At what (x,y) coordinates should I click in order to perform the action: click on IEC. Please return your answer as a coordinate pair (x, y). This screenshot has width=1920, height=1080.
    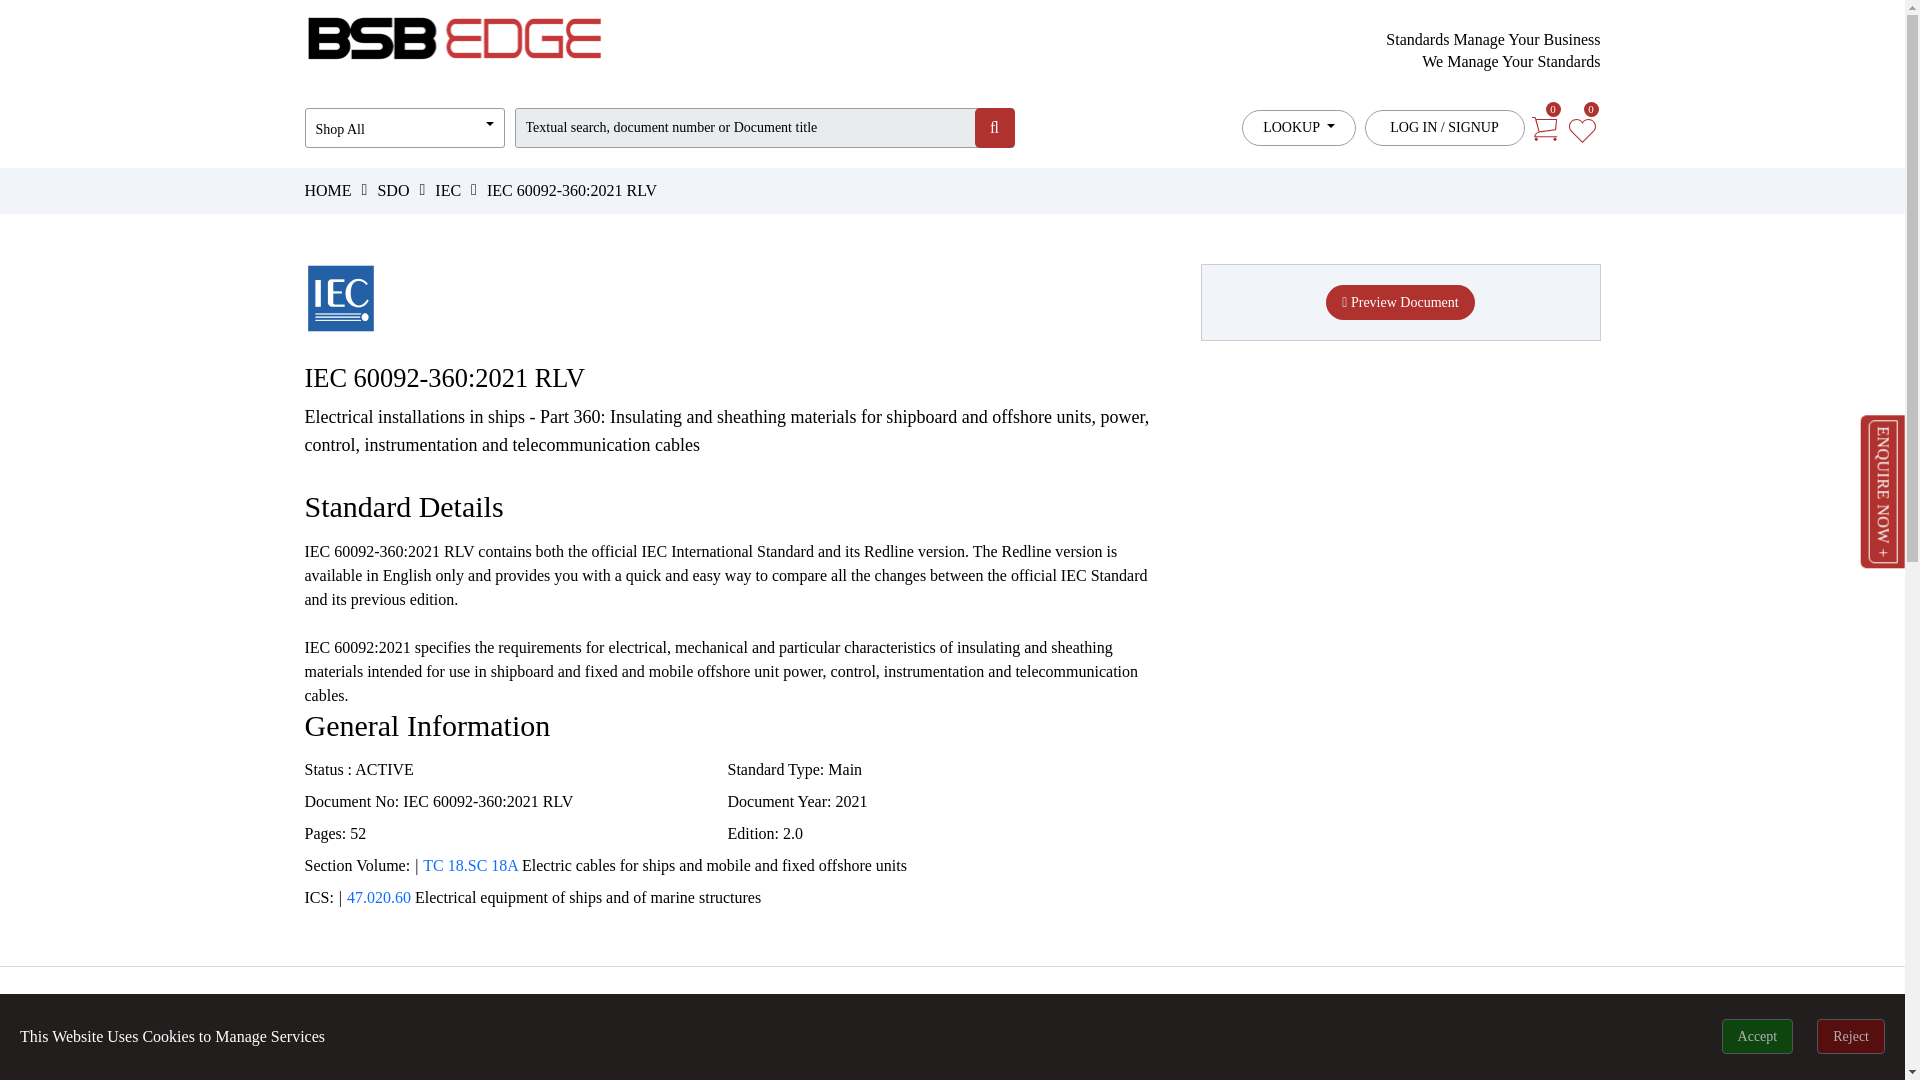
    Looking at the image, I should click on (448, 190).